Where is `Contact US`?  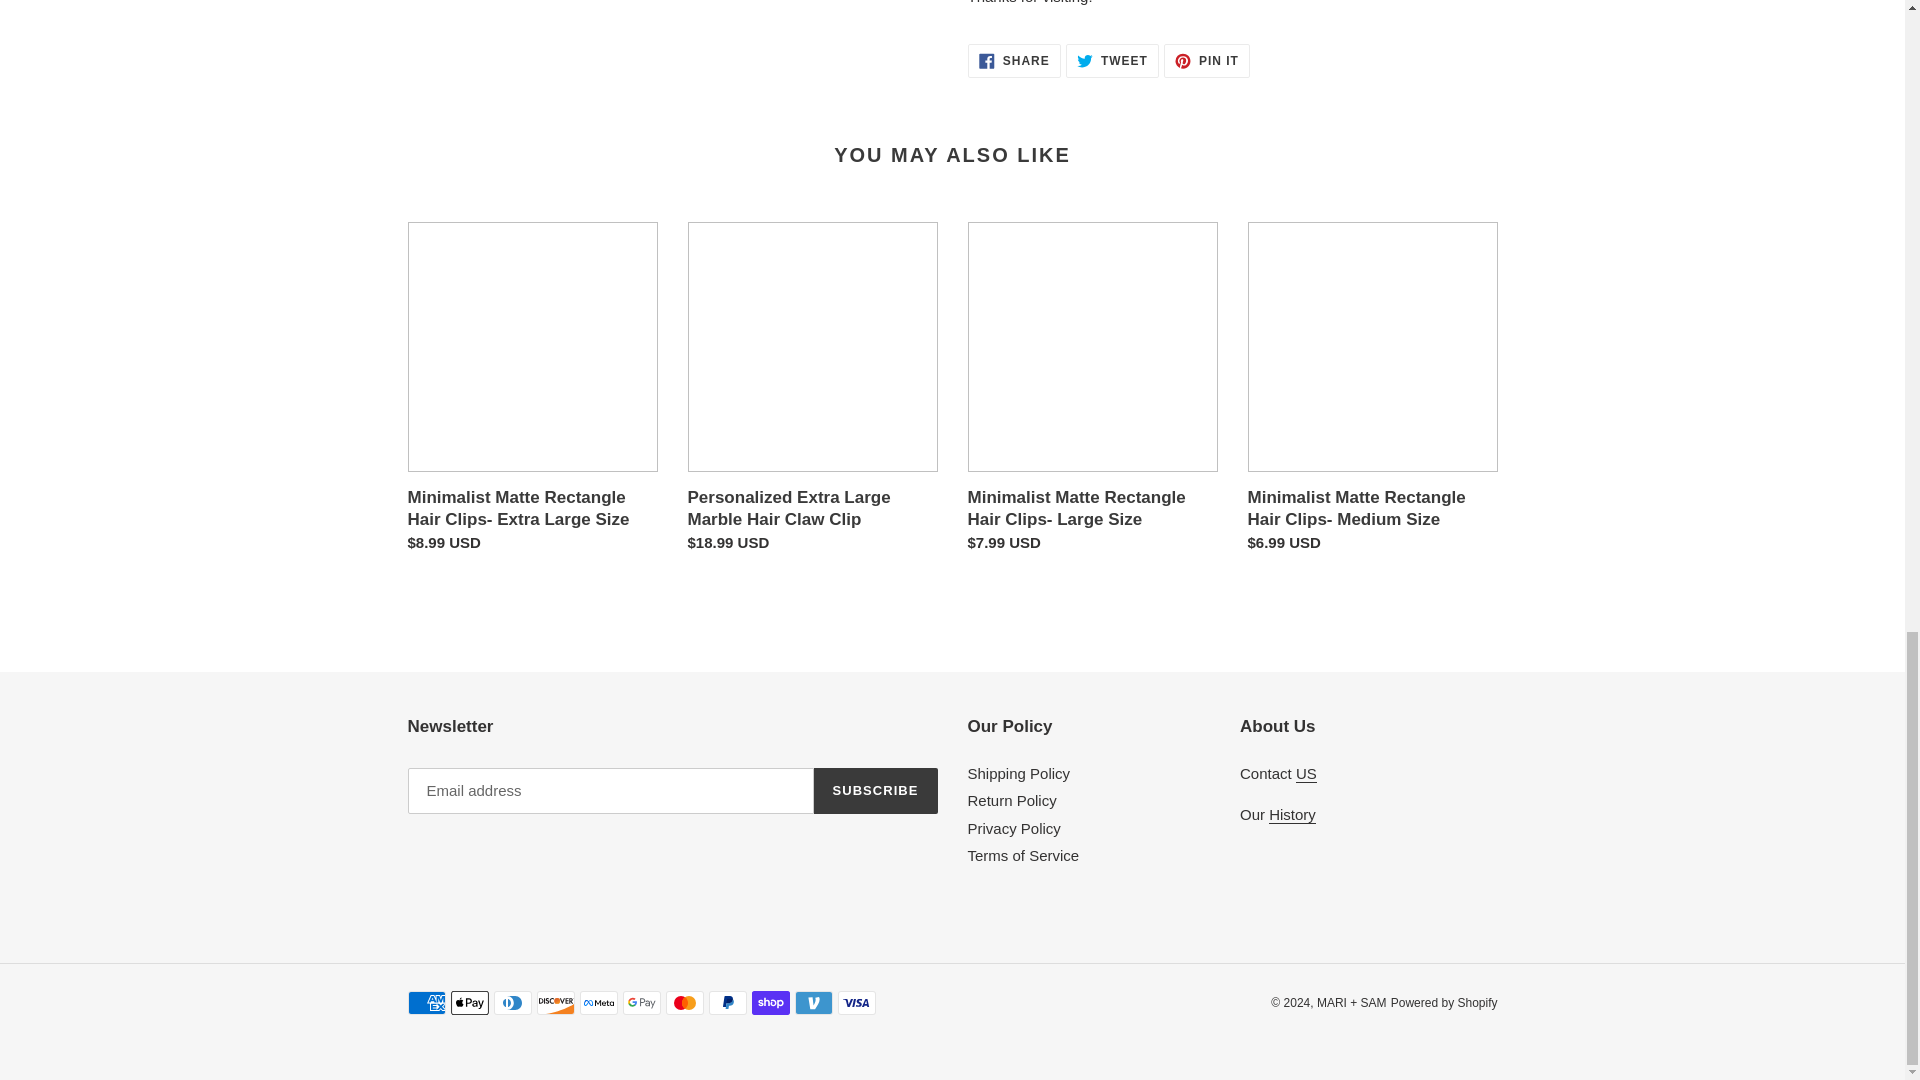 Contact US is located at coordinates (1306, 774).